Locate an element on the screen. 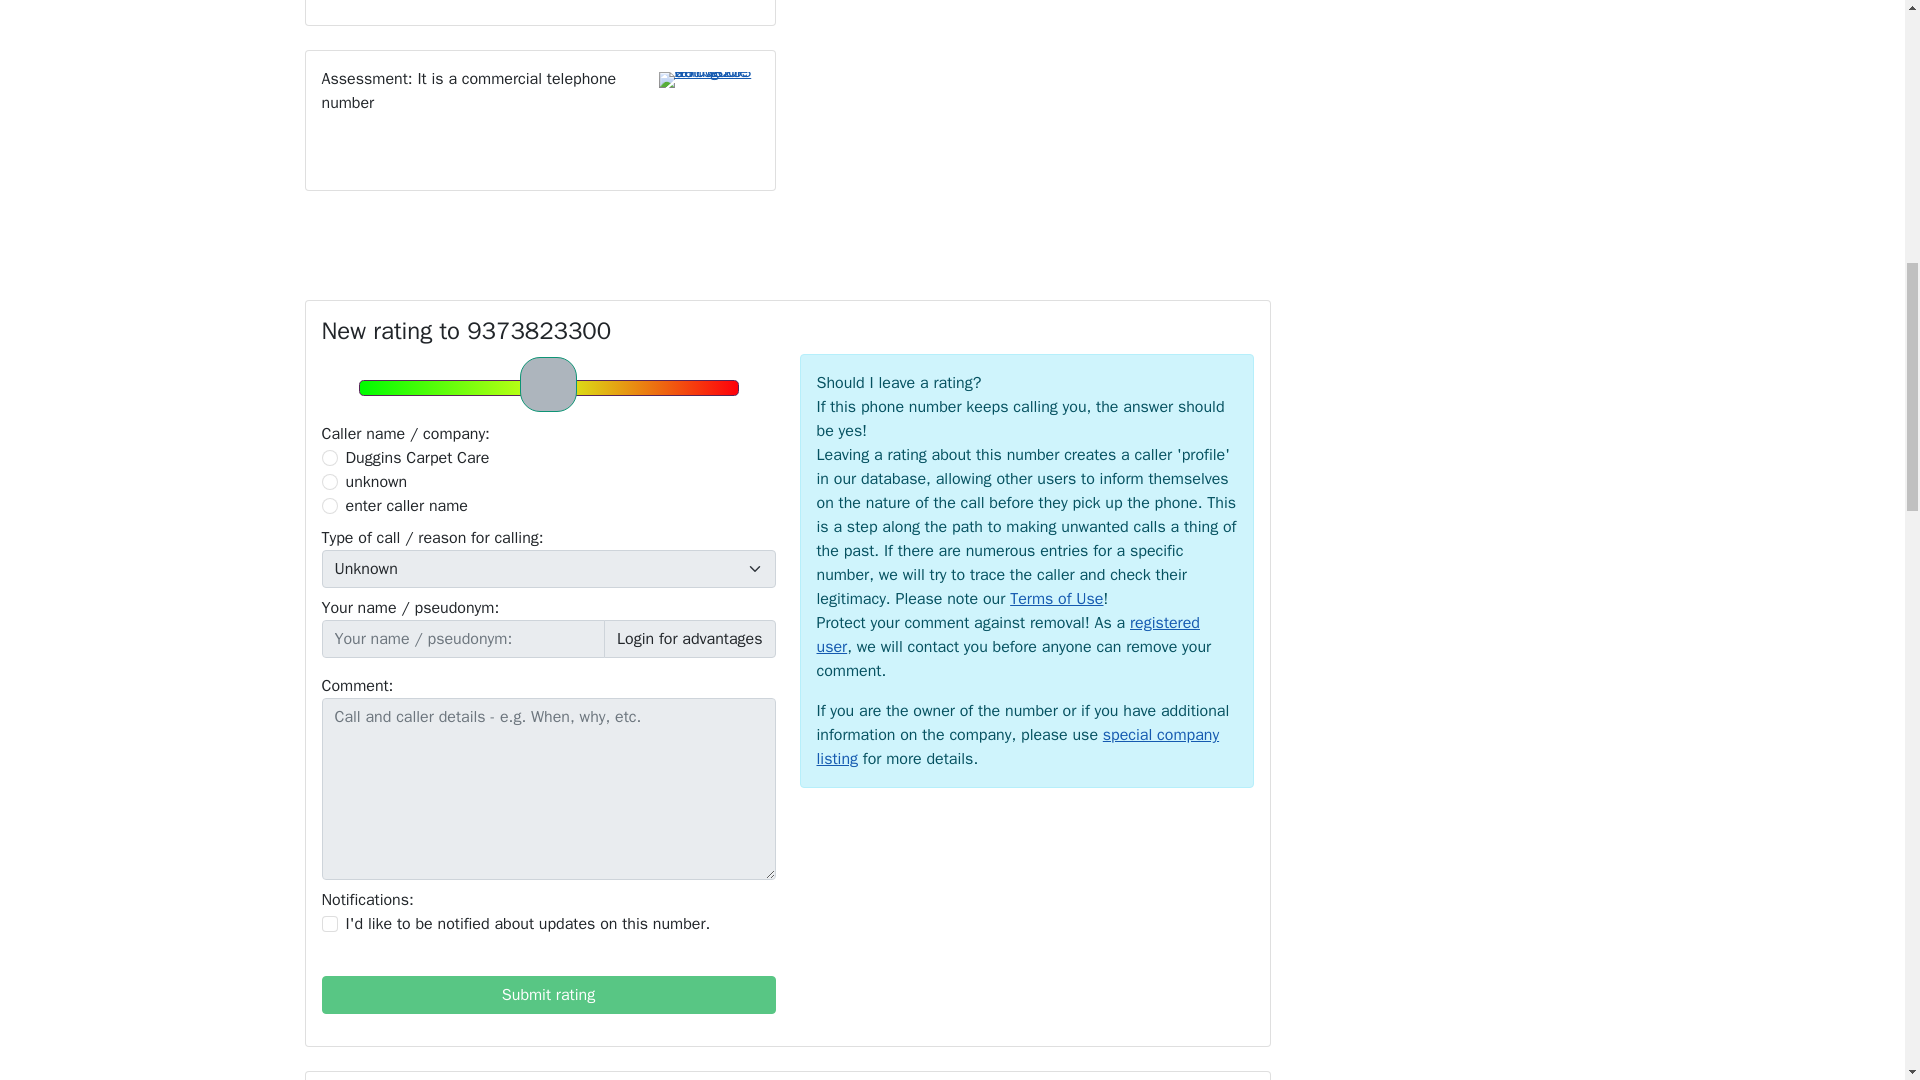 This screenshot has width=1920, height=1080. Login for advantages is located at coordinates (690, 638).